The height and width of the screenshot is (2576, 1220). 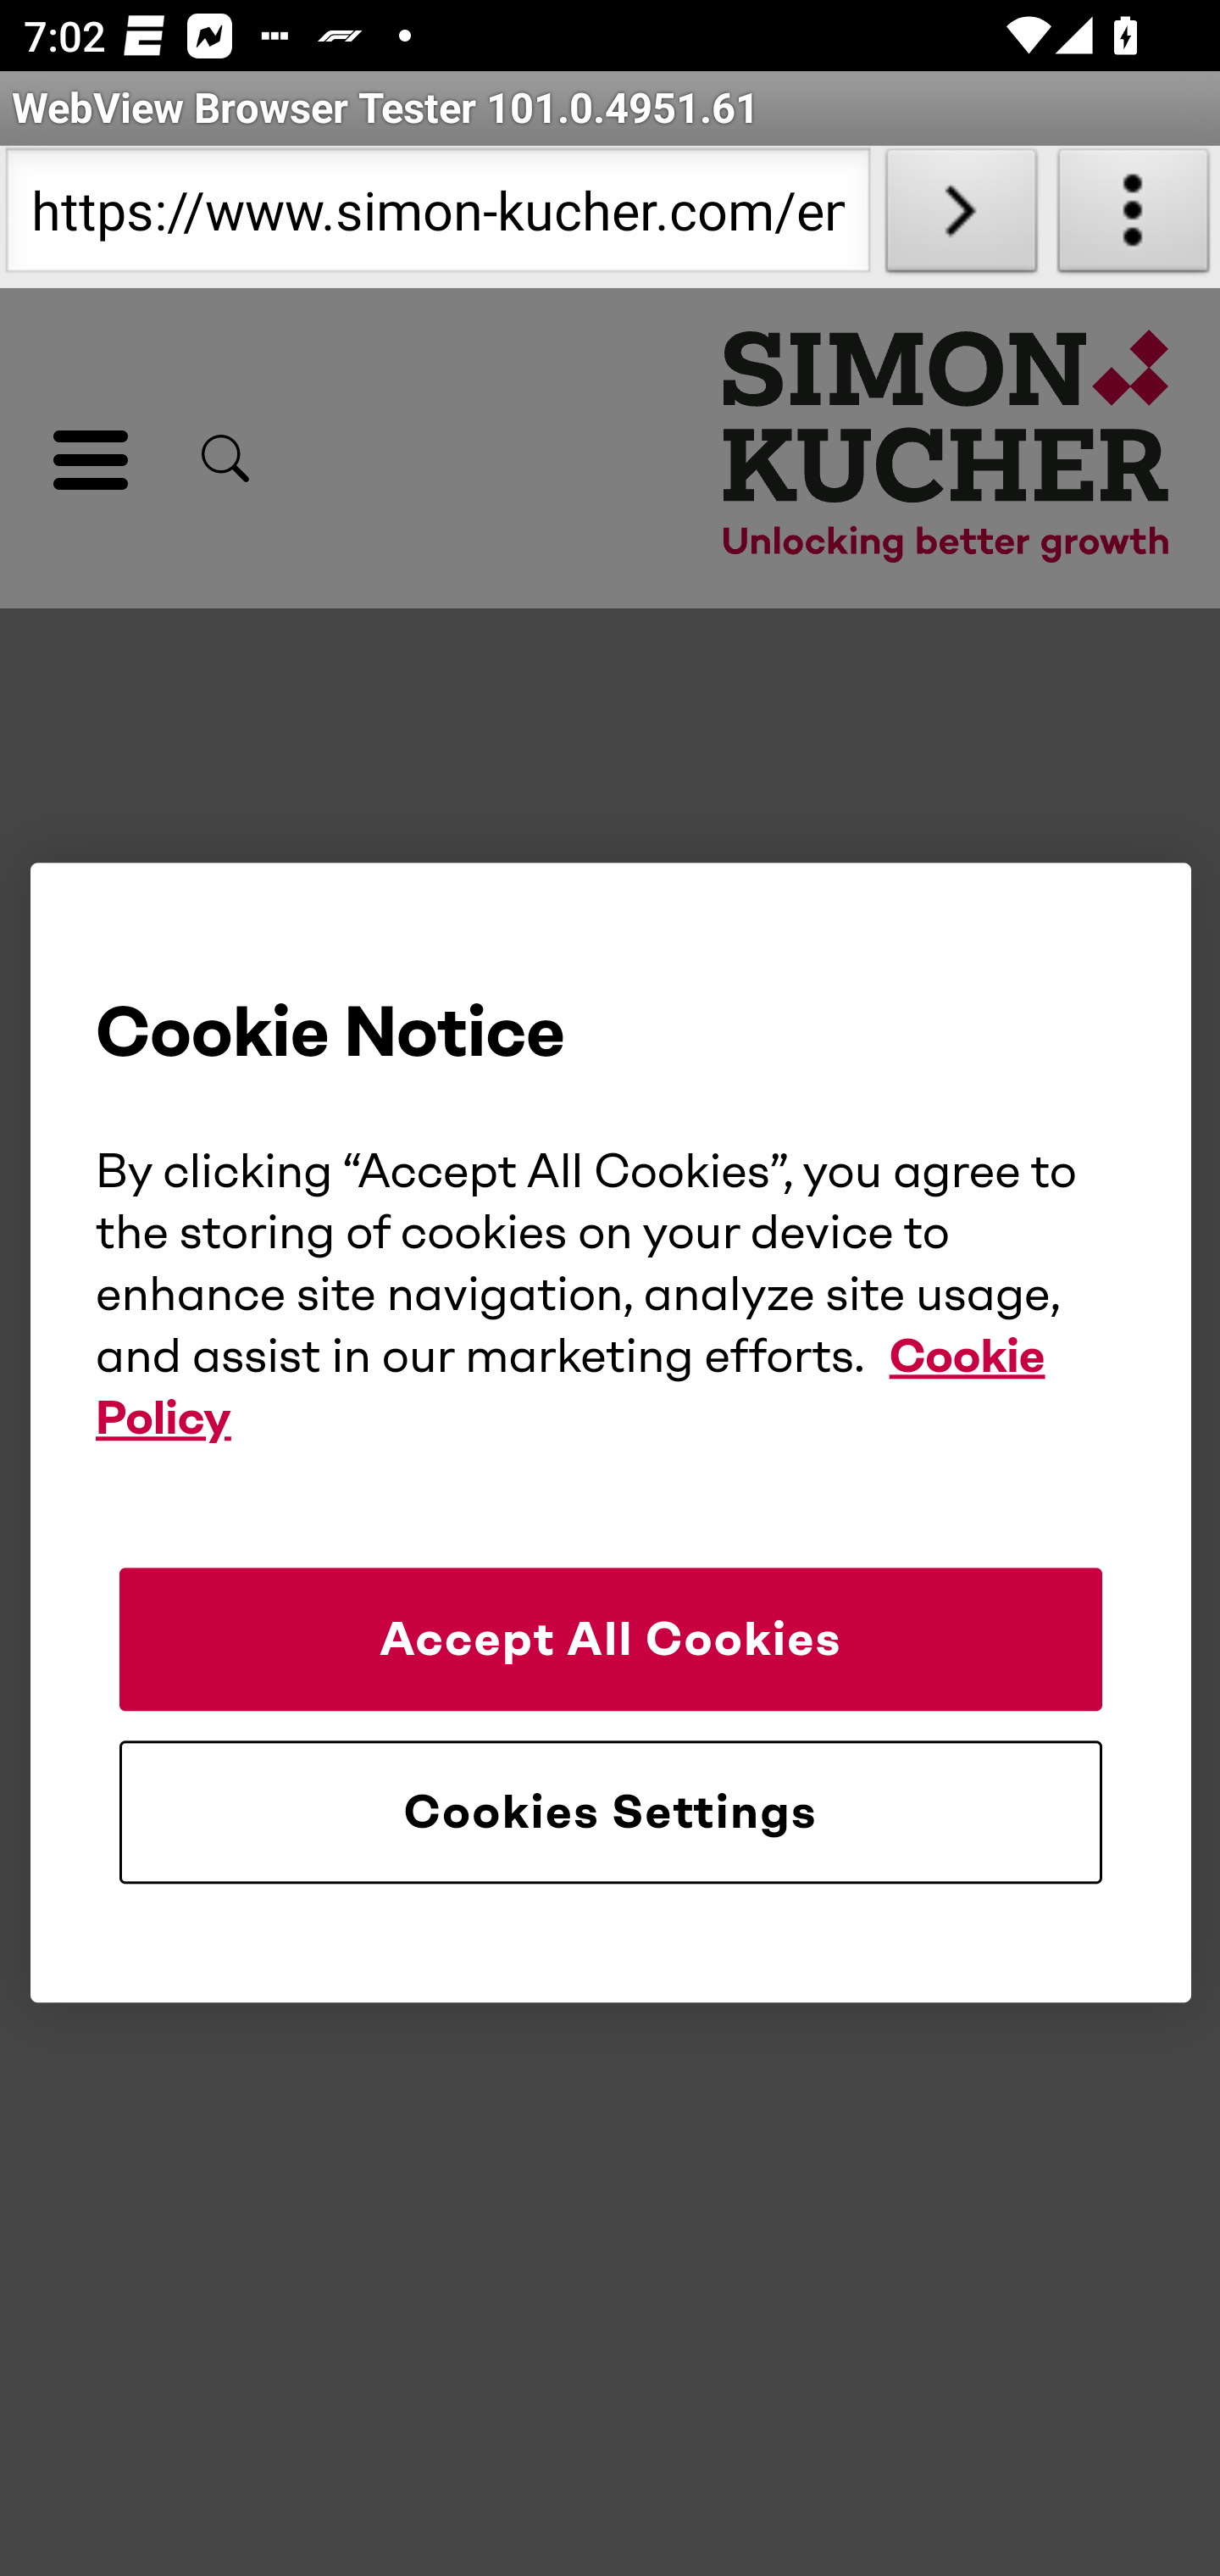 What do you see at coordinates (610, 1812) in the screenshot?
I see `Cookies Settings` at bounding box center [610, 1812].